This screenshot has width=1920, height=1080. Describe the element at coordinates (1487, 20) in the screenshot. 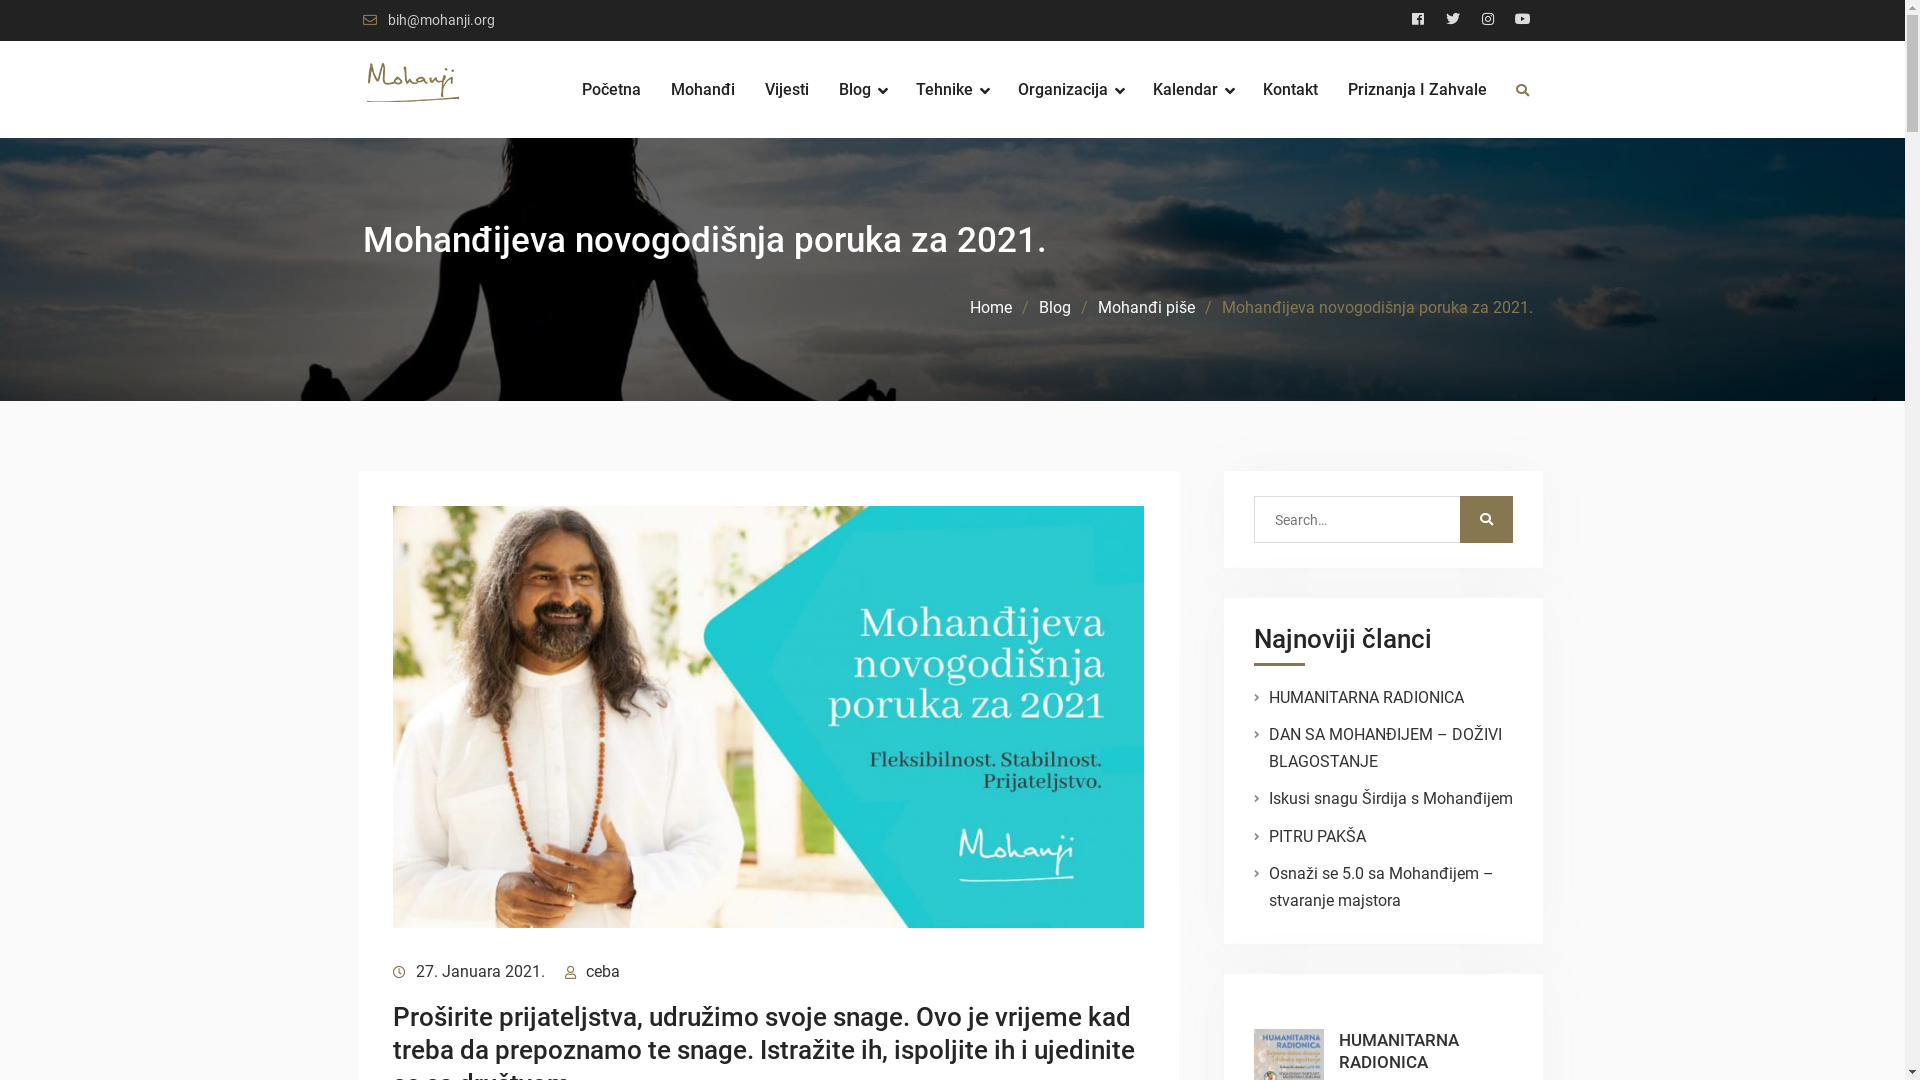

I see `Instagram` at that location.